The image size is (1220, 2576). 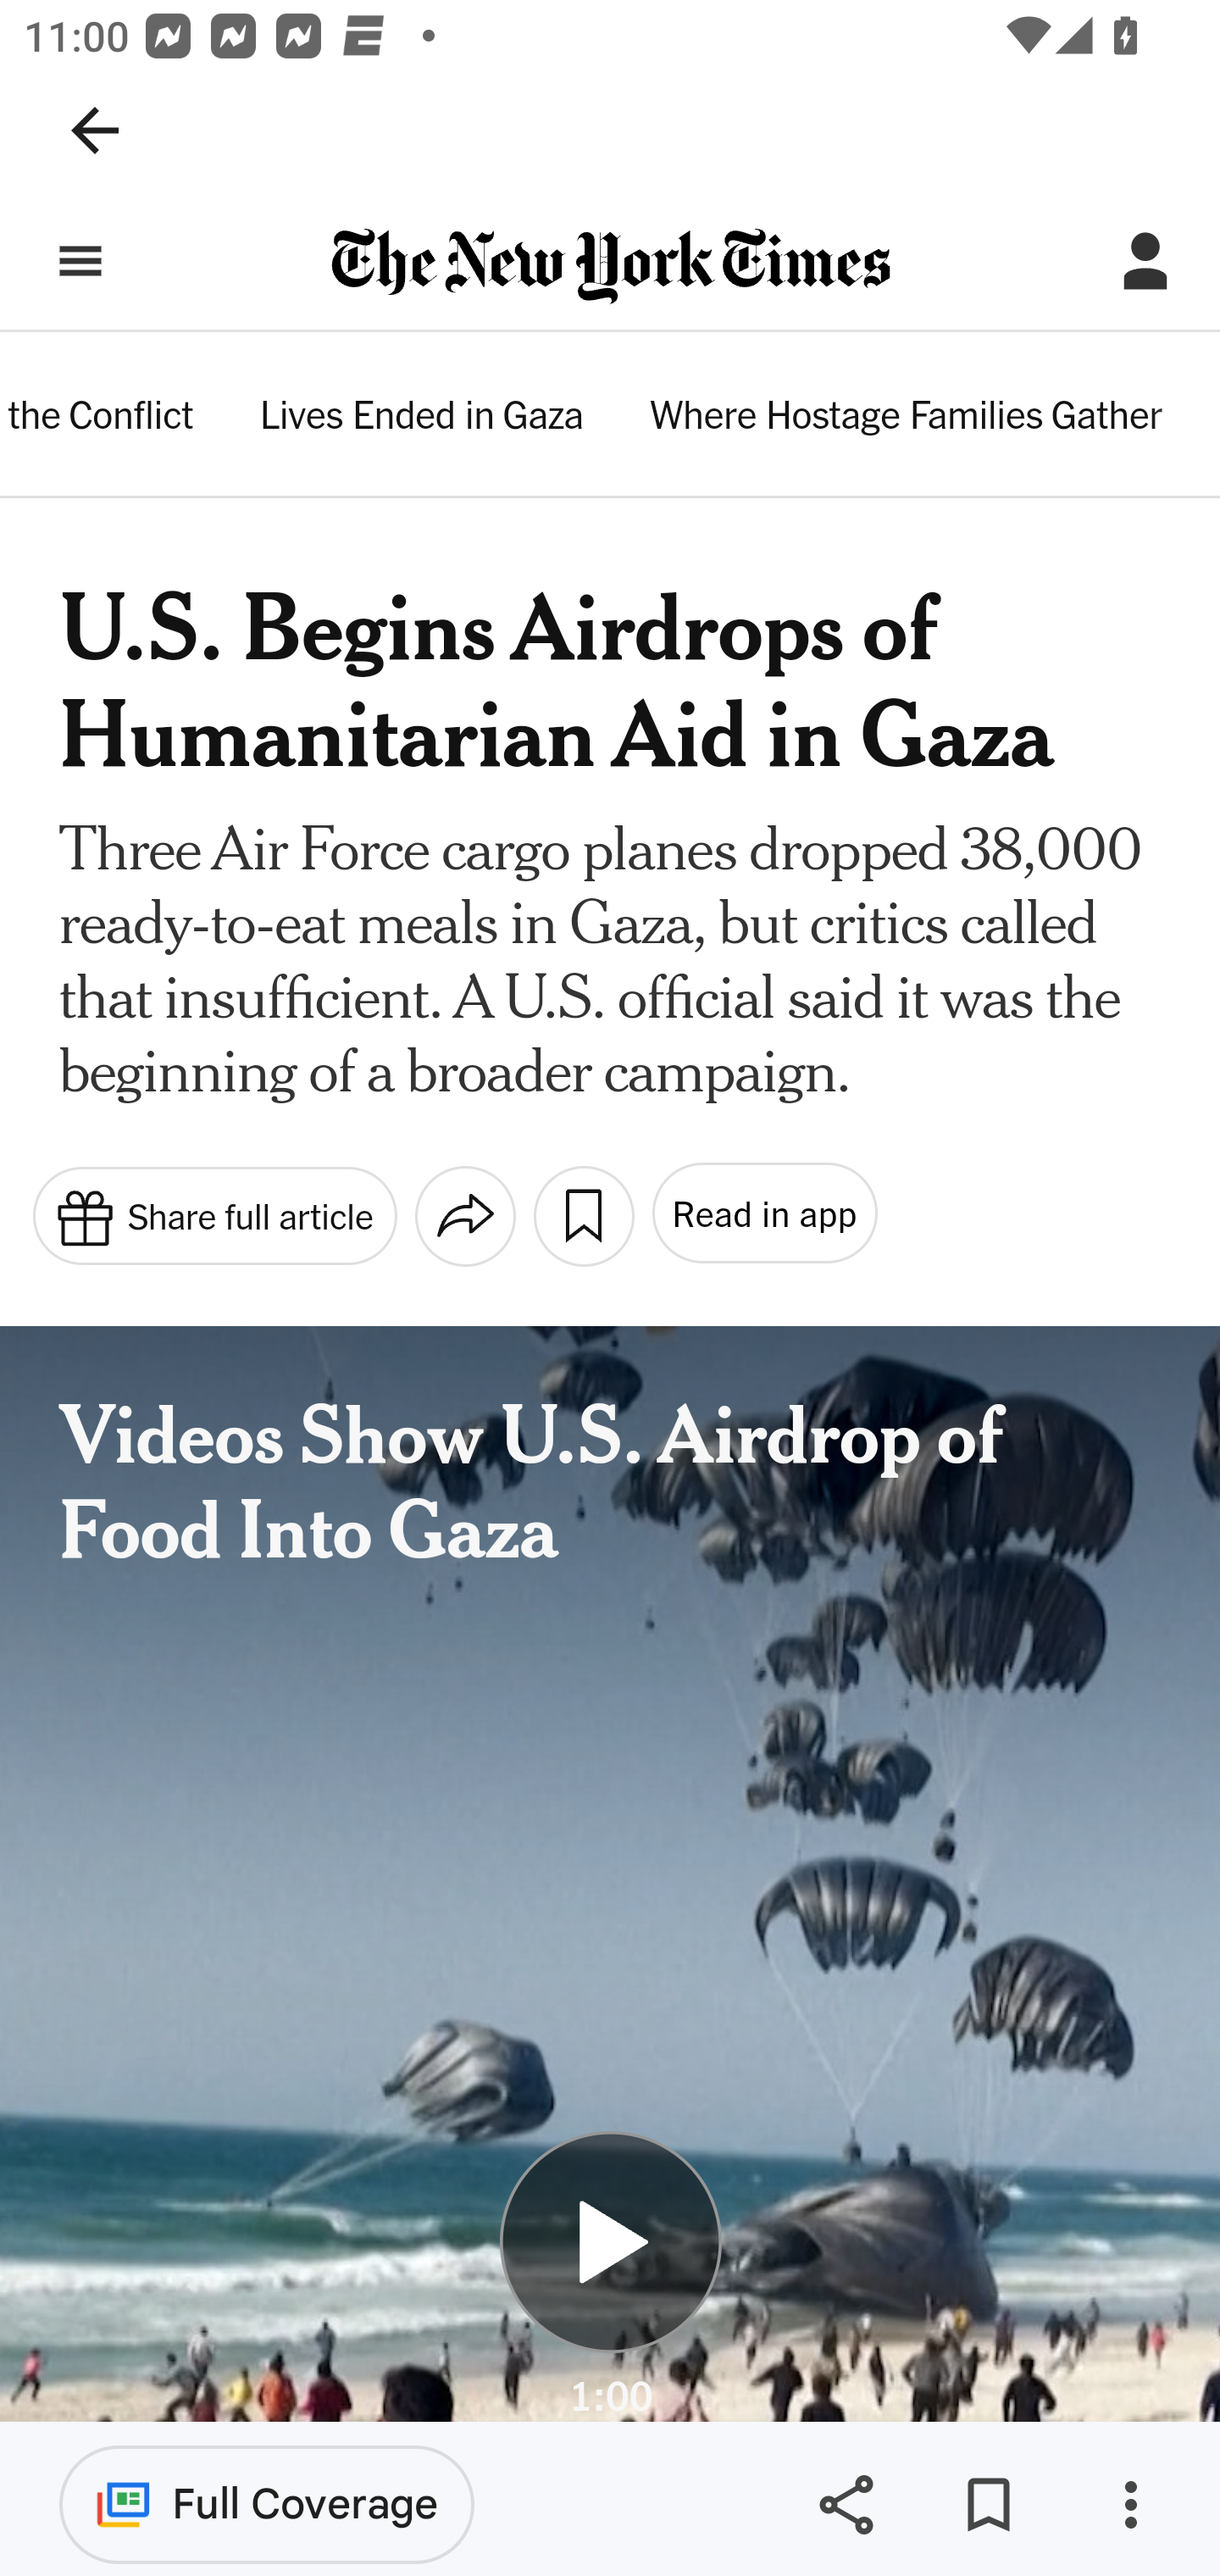 I want to click on Full Coverage, so click(x=267, y=2503).